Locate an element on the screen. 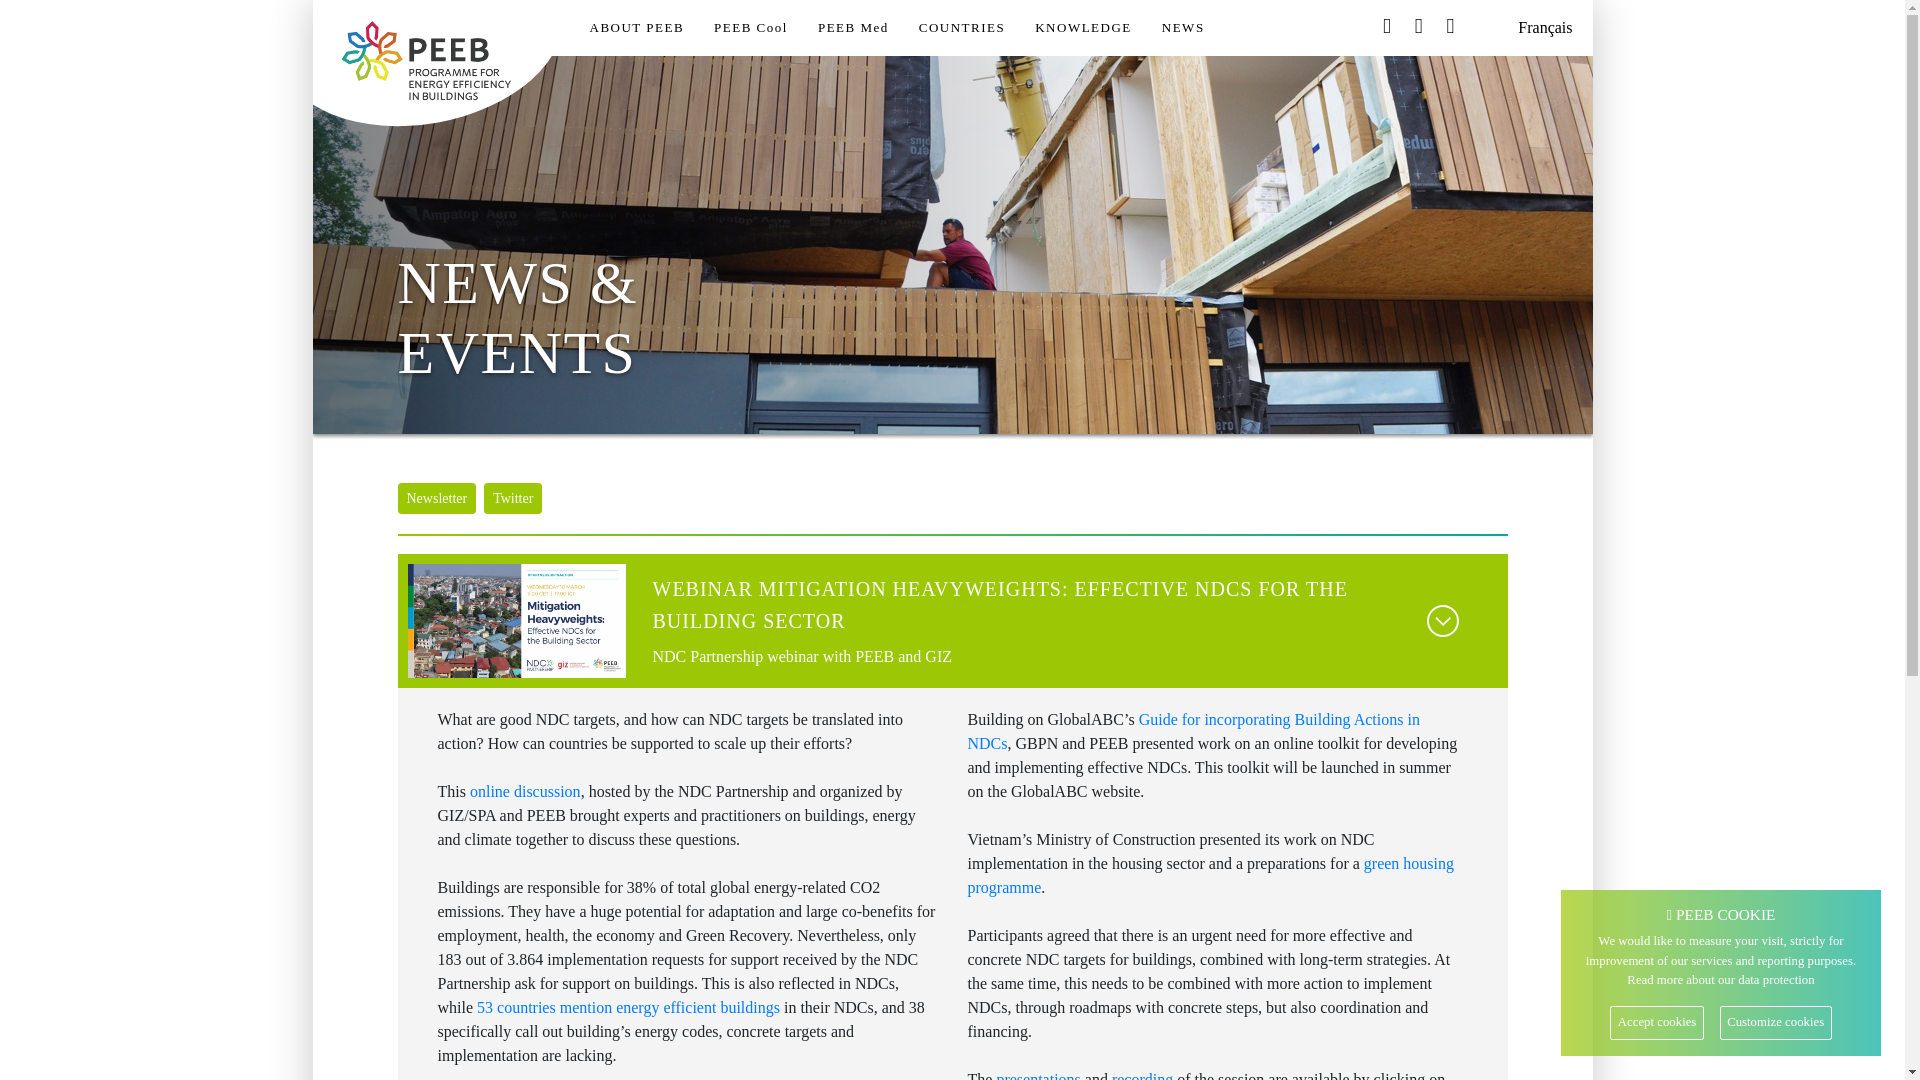 This screenshot has height=1080, width=1920. Customize cookies is located at coordinates (1776, 1023).